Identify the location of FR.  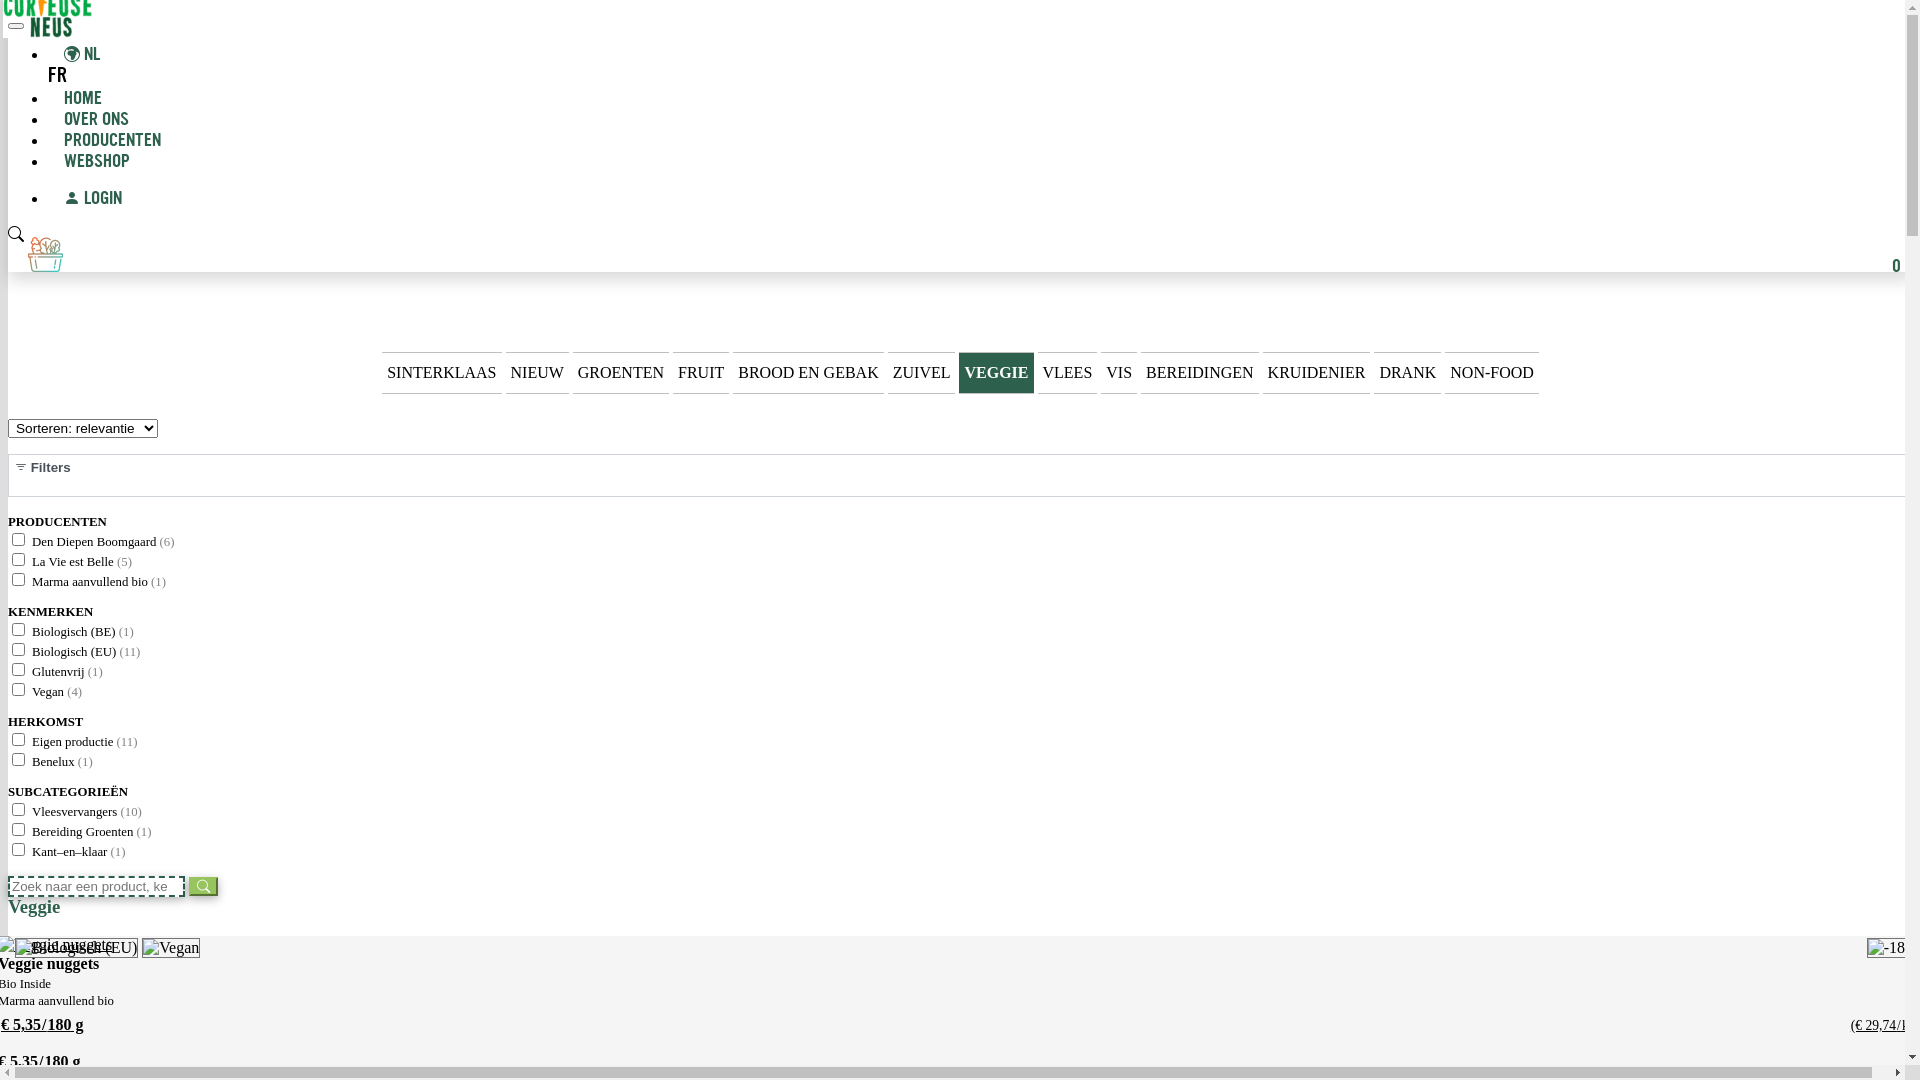
(58, 78).